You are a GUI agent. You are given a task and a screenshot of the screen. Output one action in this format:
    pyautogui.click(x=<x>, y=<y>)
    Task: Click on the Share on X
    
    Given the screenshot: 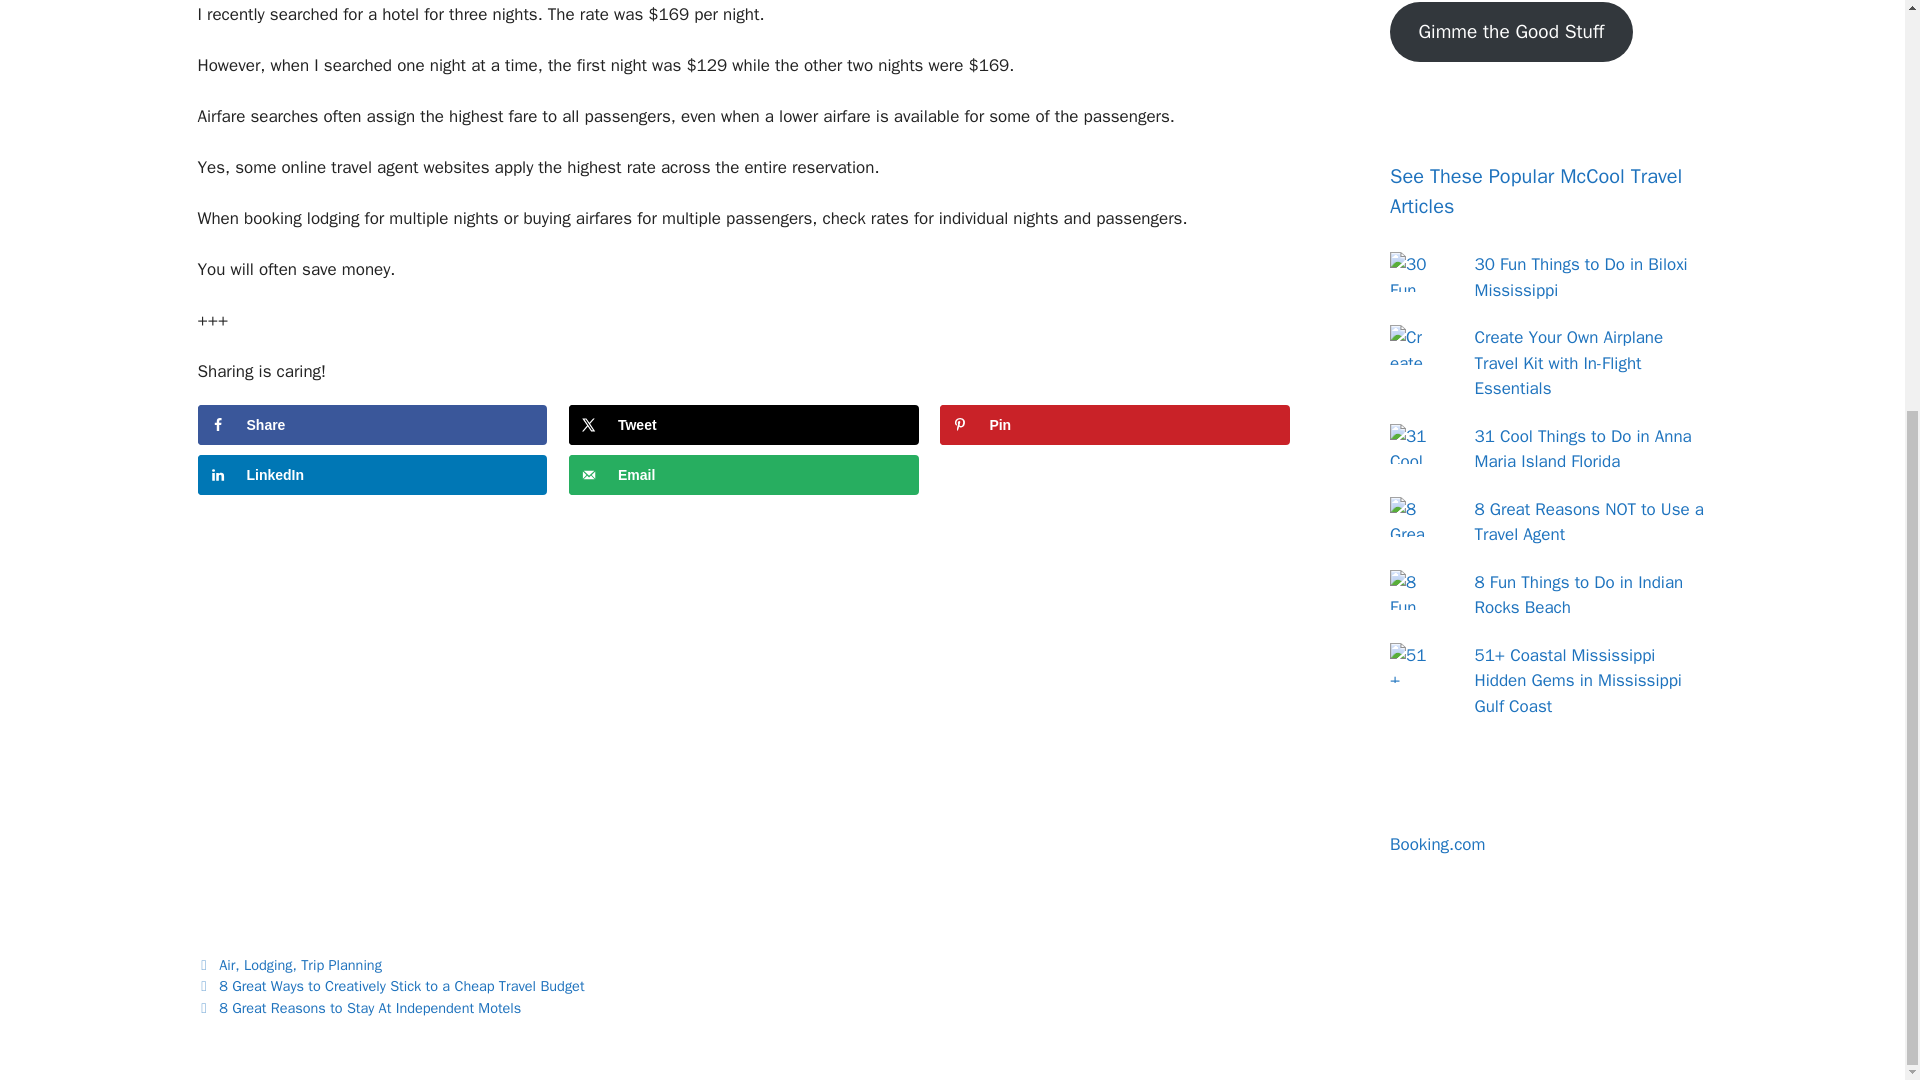 What is the action you would take?
    pyautogui.click(x=744, y=424)
    